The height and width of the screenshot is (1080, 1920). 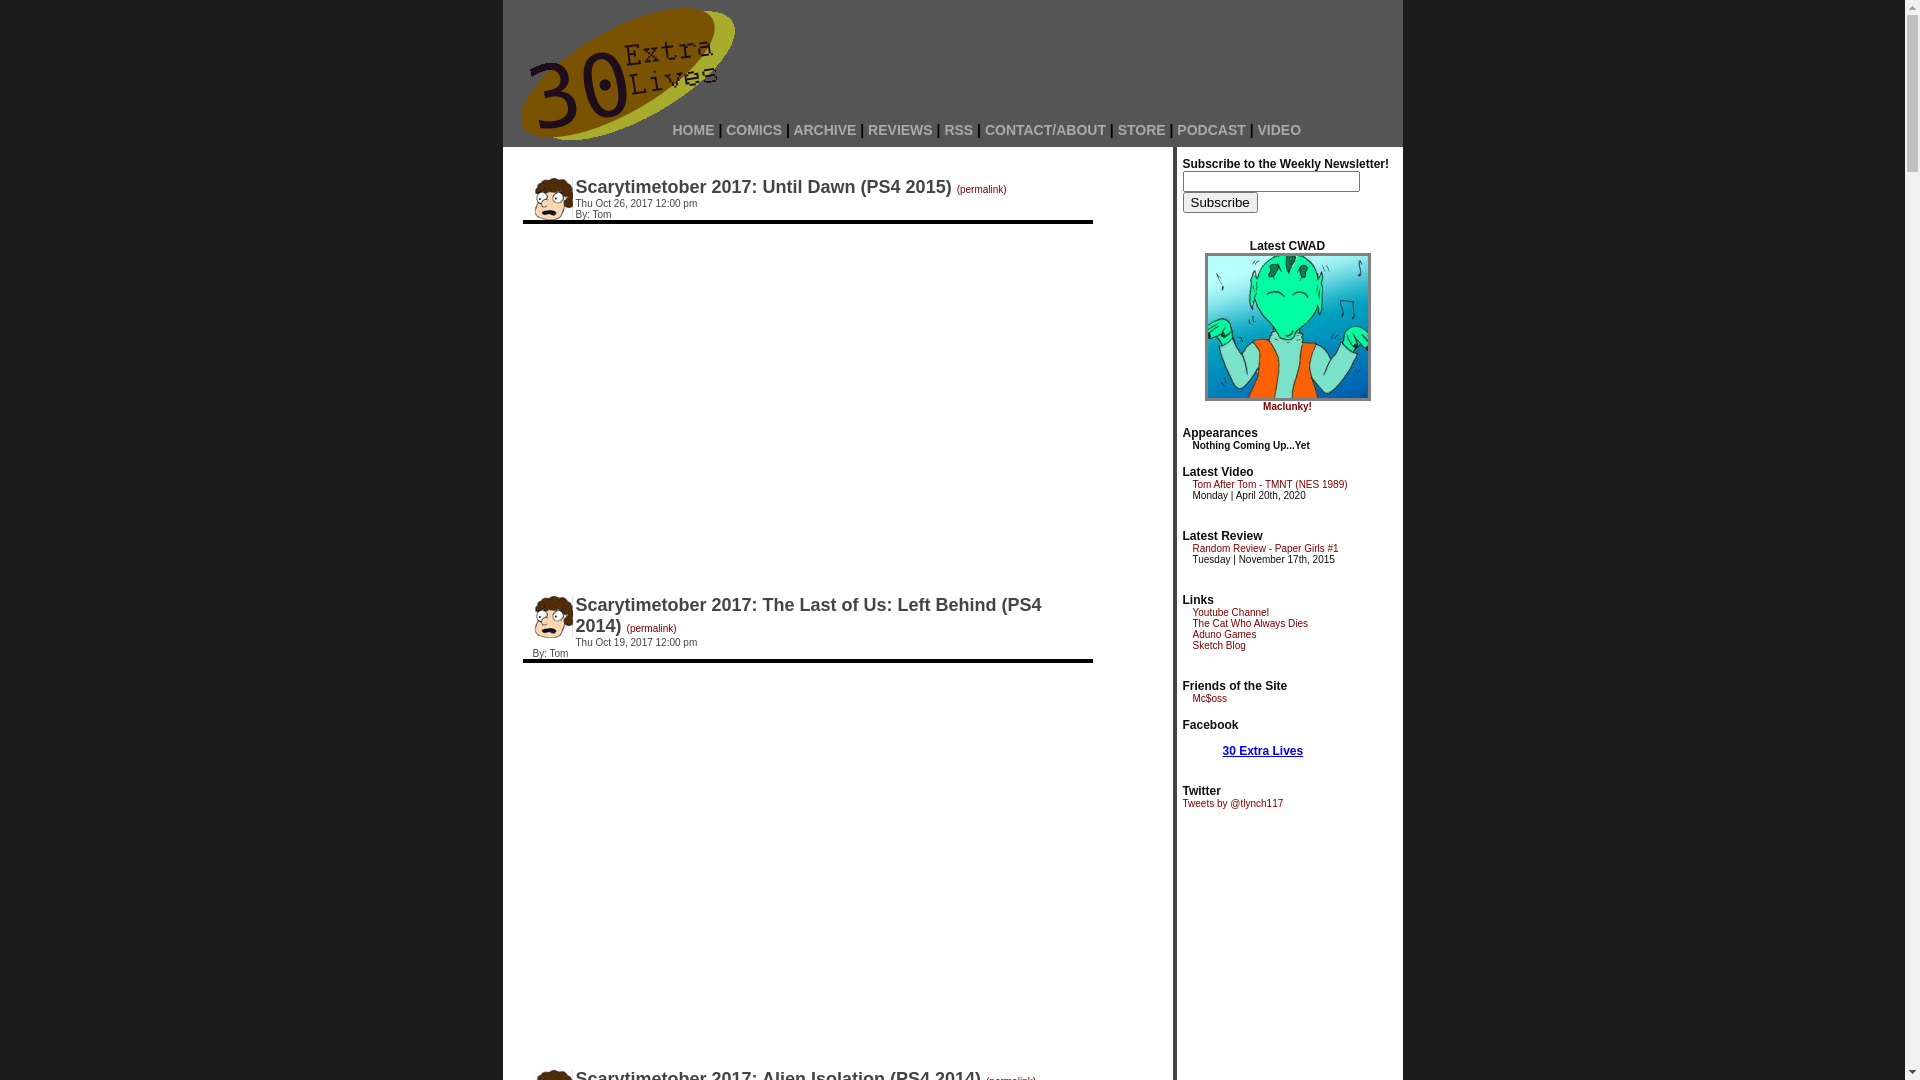 I want to click on Maclunky!, so click(x=1288, y=406).